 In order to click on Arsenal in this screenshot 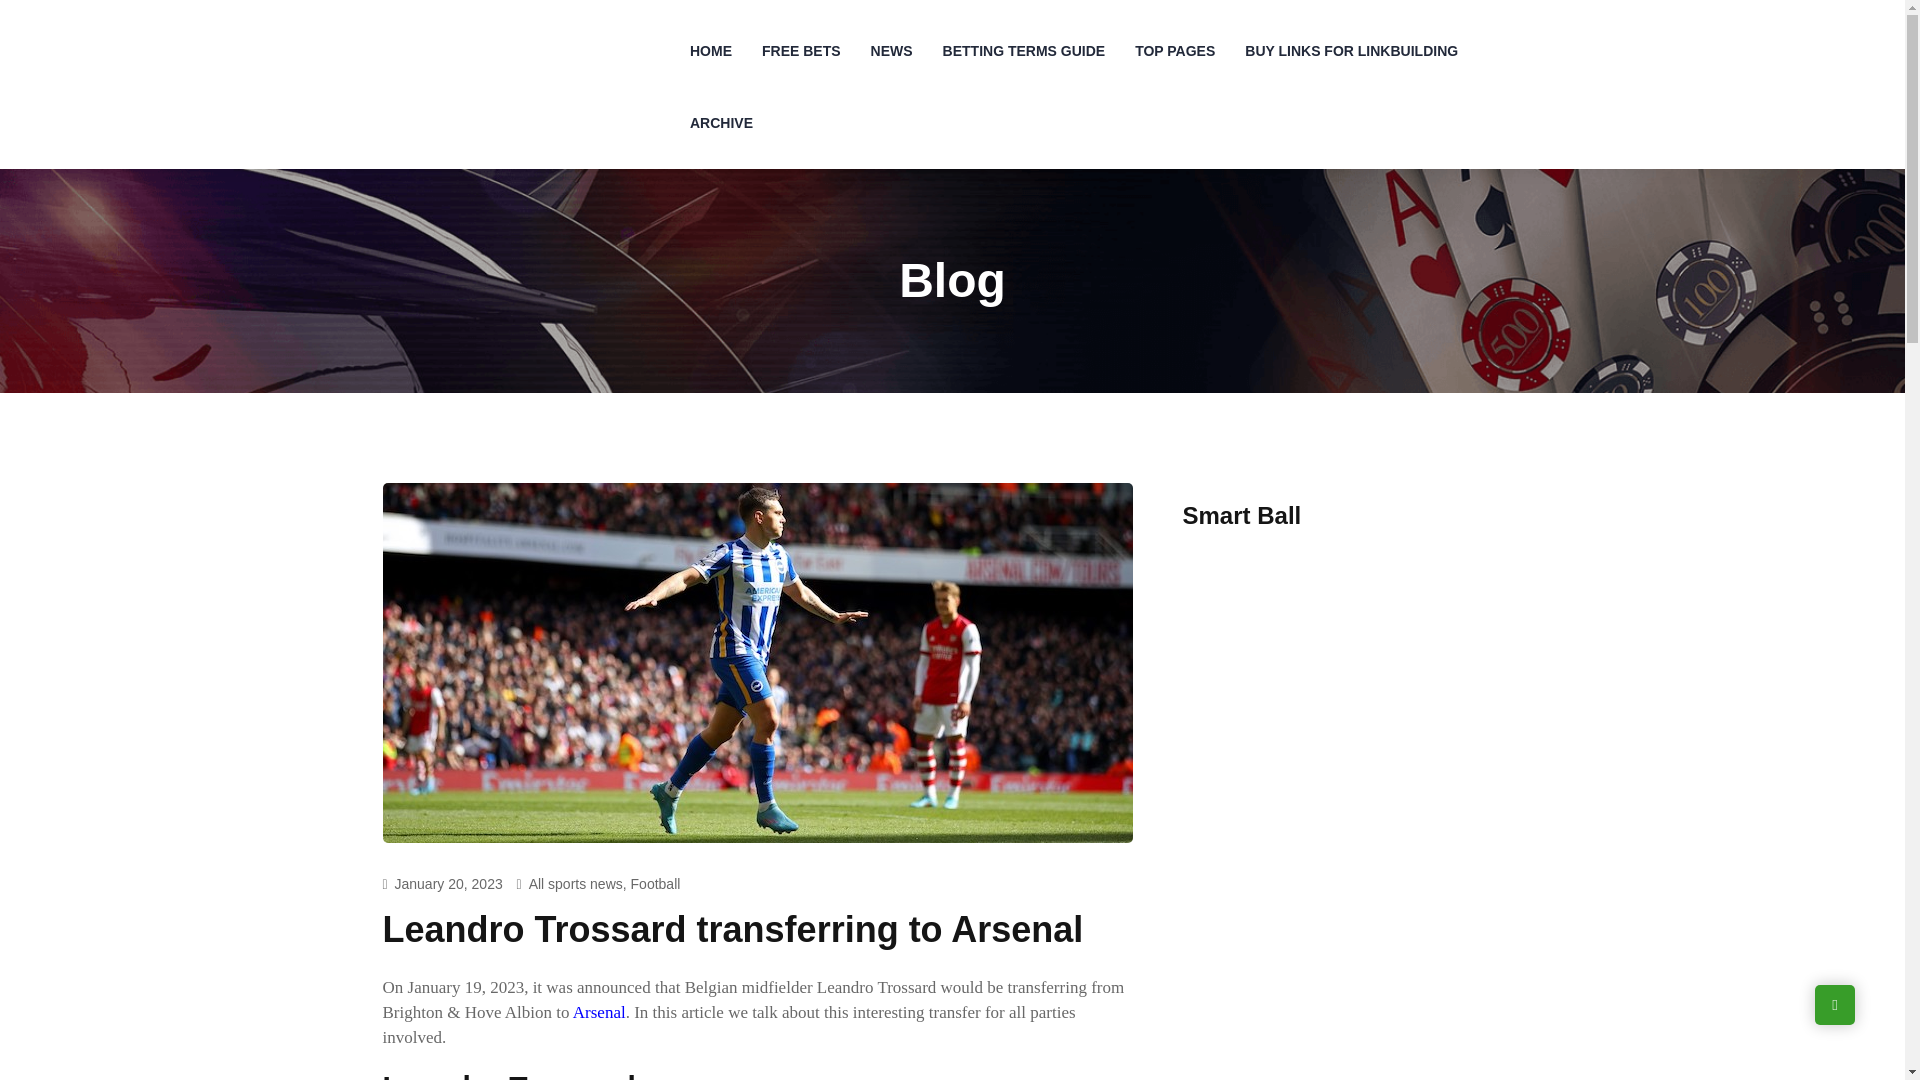, I will do `click(598, 1012)`.